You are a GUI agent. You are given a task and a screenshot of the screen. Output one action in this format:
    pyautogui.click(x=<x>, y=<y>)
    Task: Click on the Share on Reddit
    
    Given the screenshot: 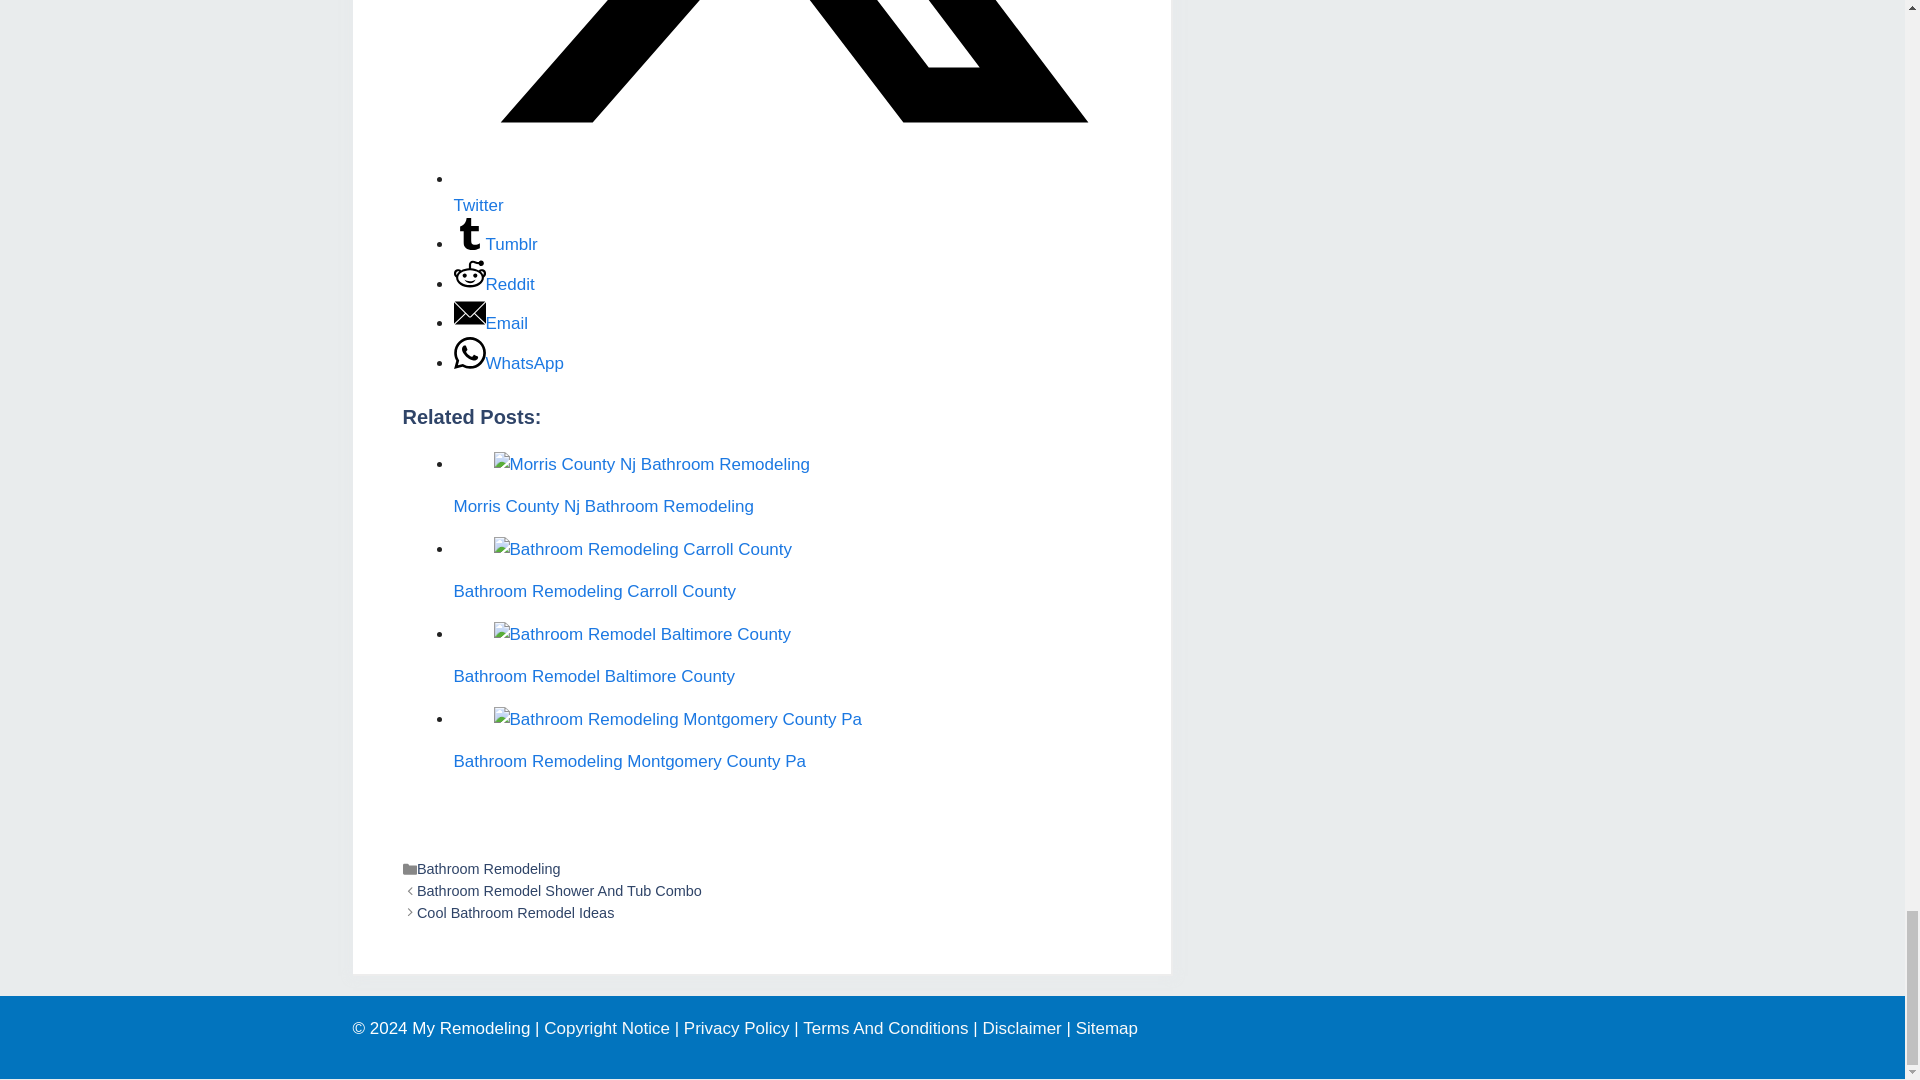 What is the action you would take?
    pyautogui.click(x=851, y=548)
    